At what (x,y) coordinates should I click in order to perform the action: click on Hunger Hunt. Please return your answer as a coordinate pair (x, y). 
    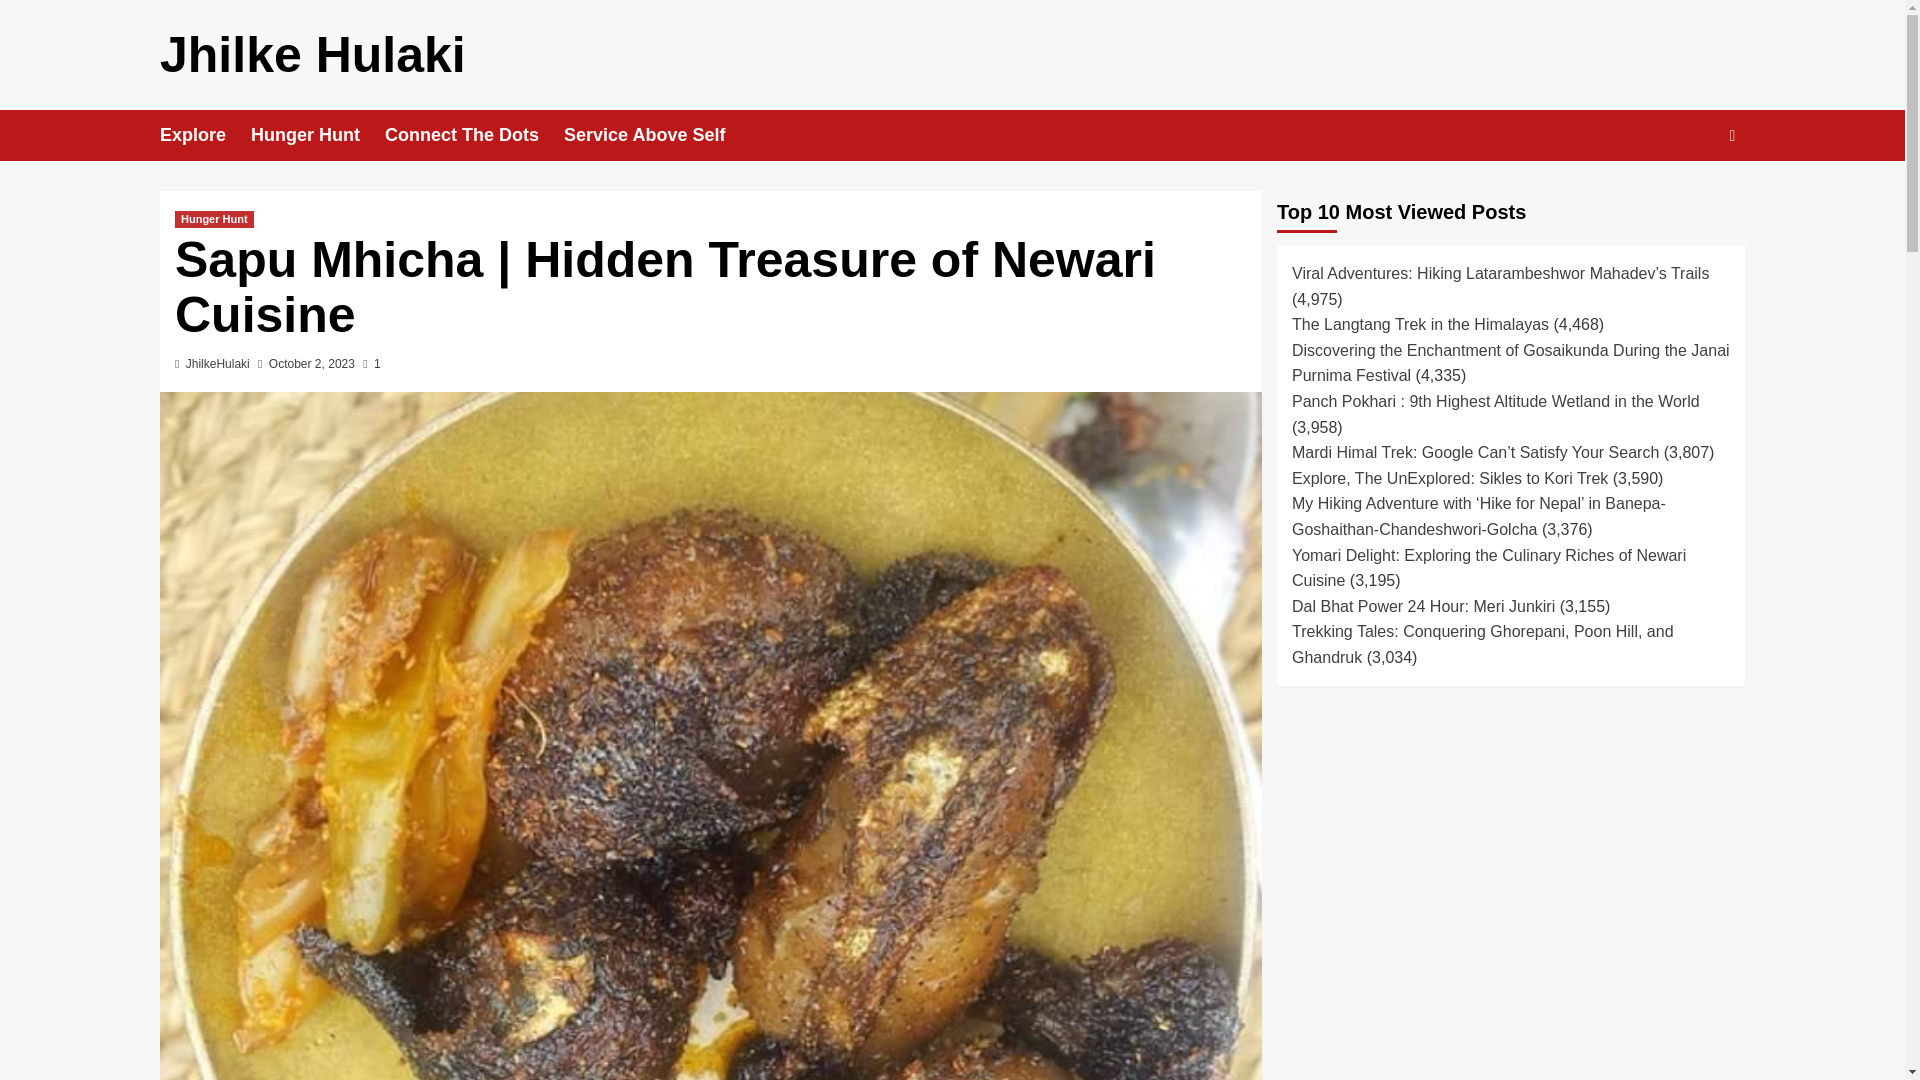
    Looking at the image, I should click on (318, 135).